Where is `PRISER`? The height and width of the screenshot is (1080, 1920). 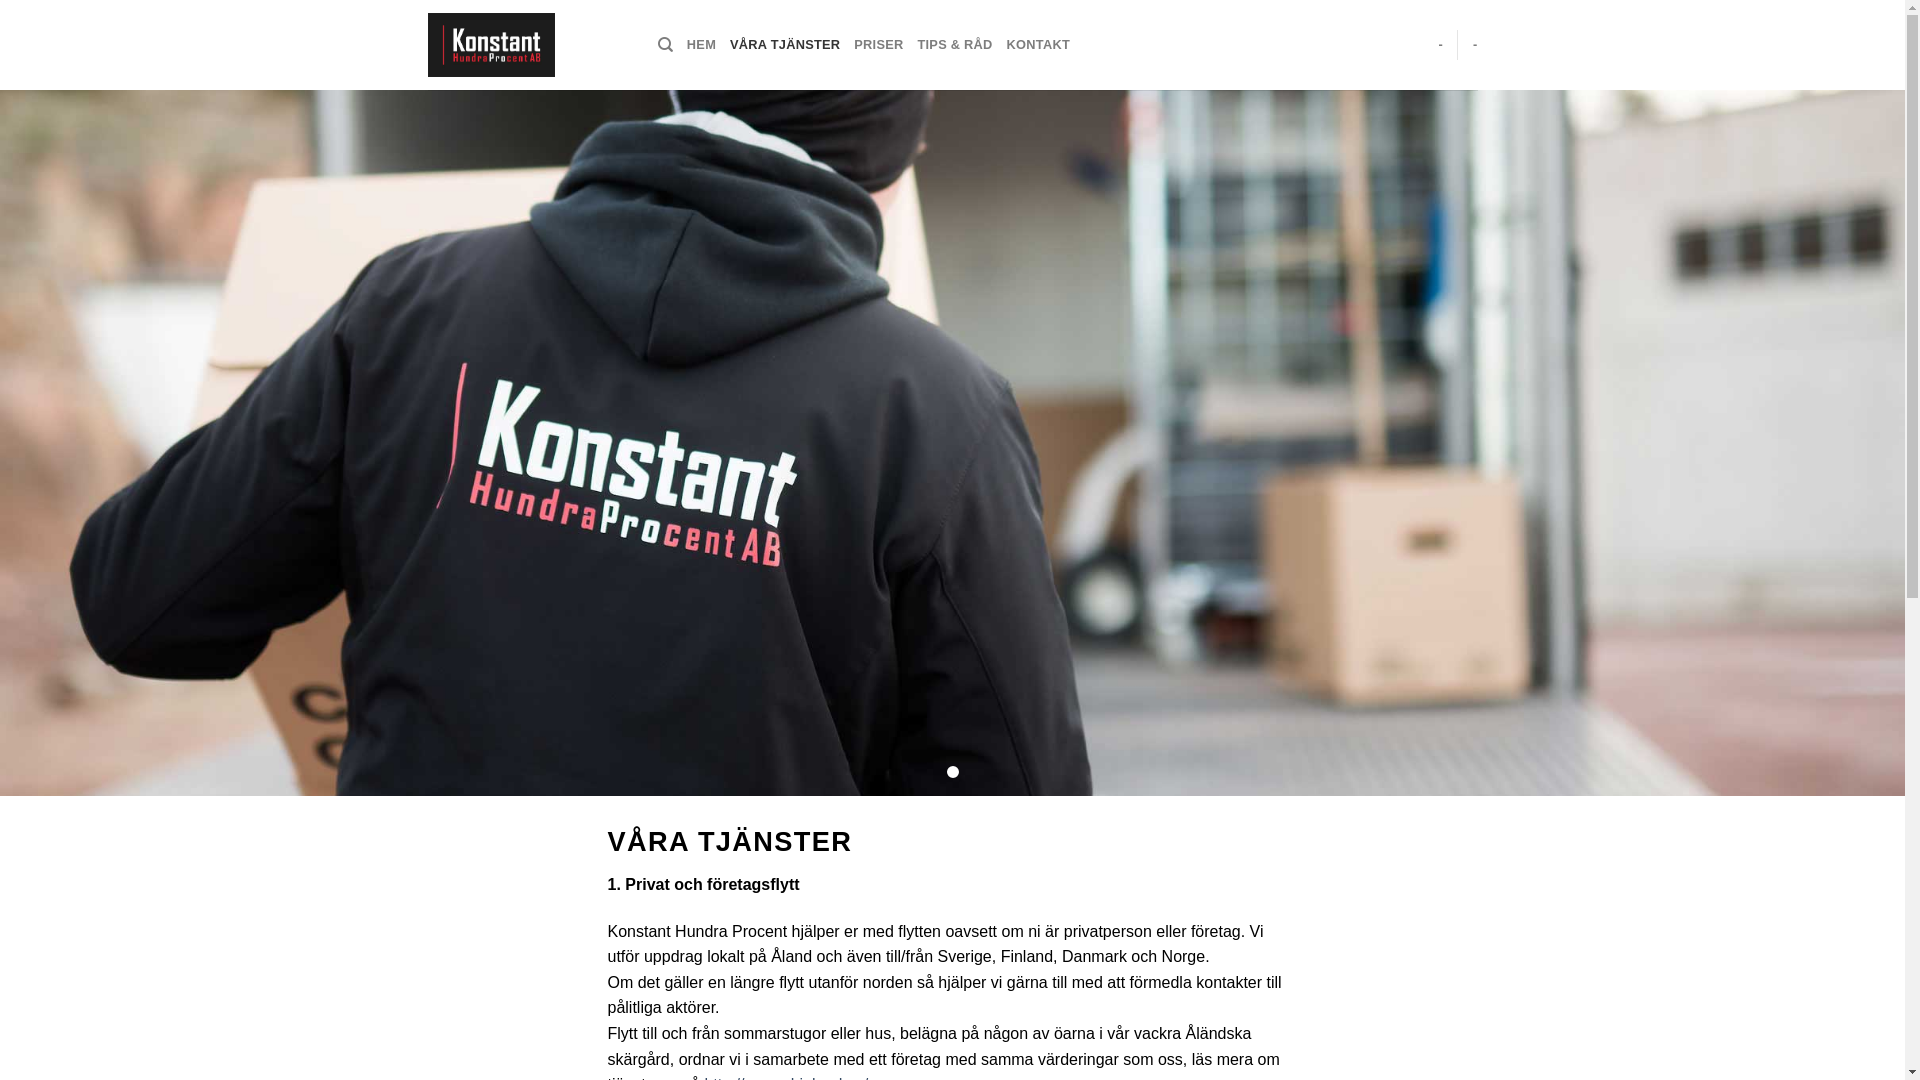 PRISER is located at coordinates (878, 45).